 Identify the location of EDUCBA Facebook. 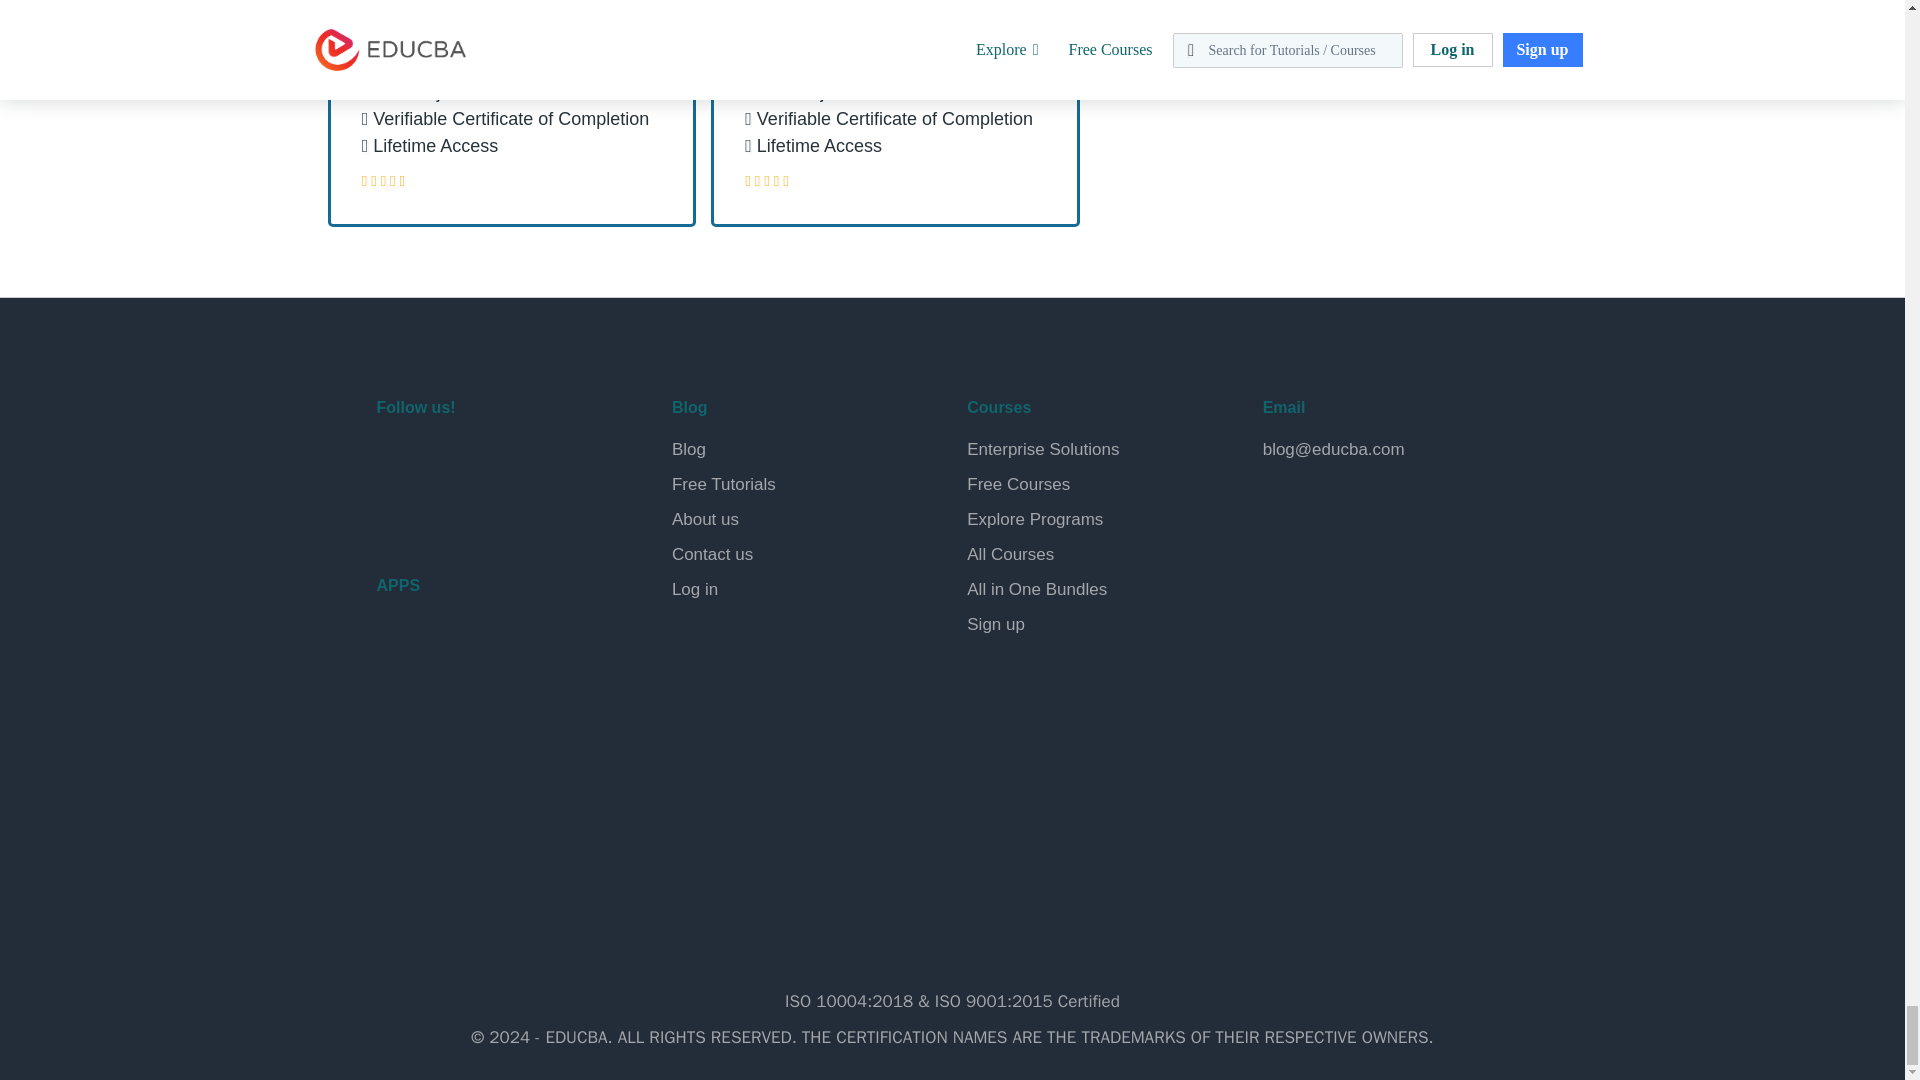
(396, 460).